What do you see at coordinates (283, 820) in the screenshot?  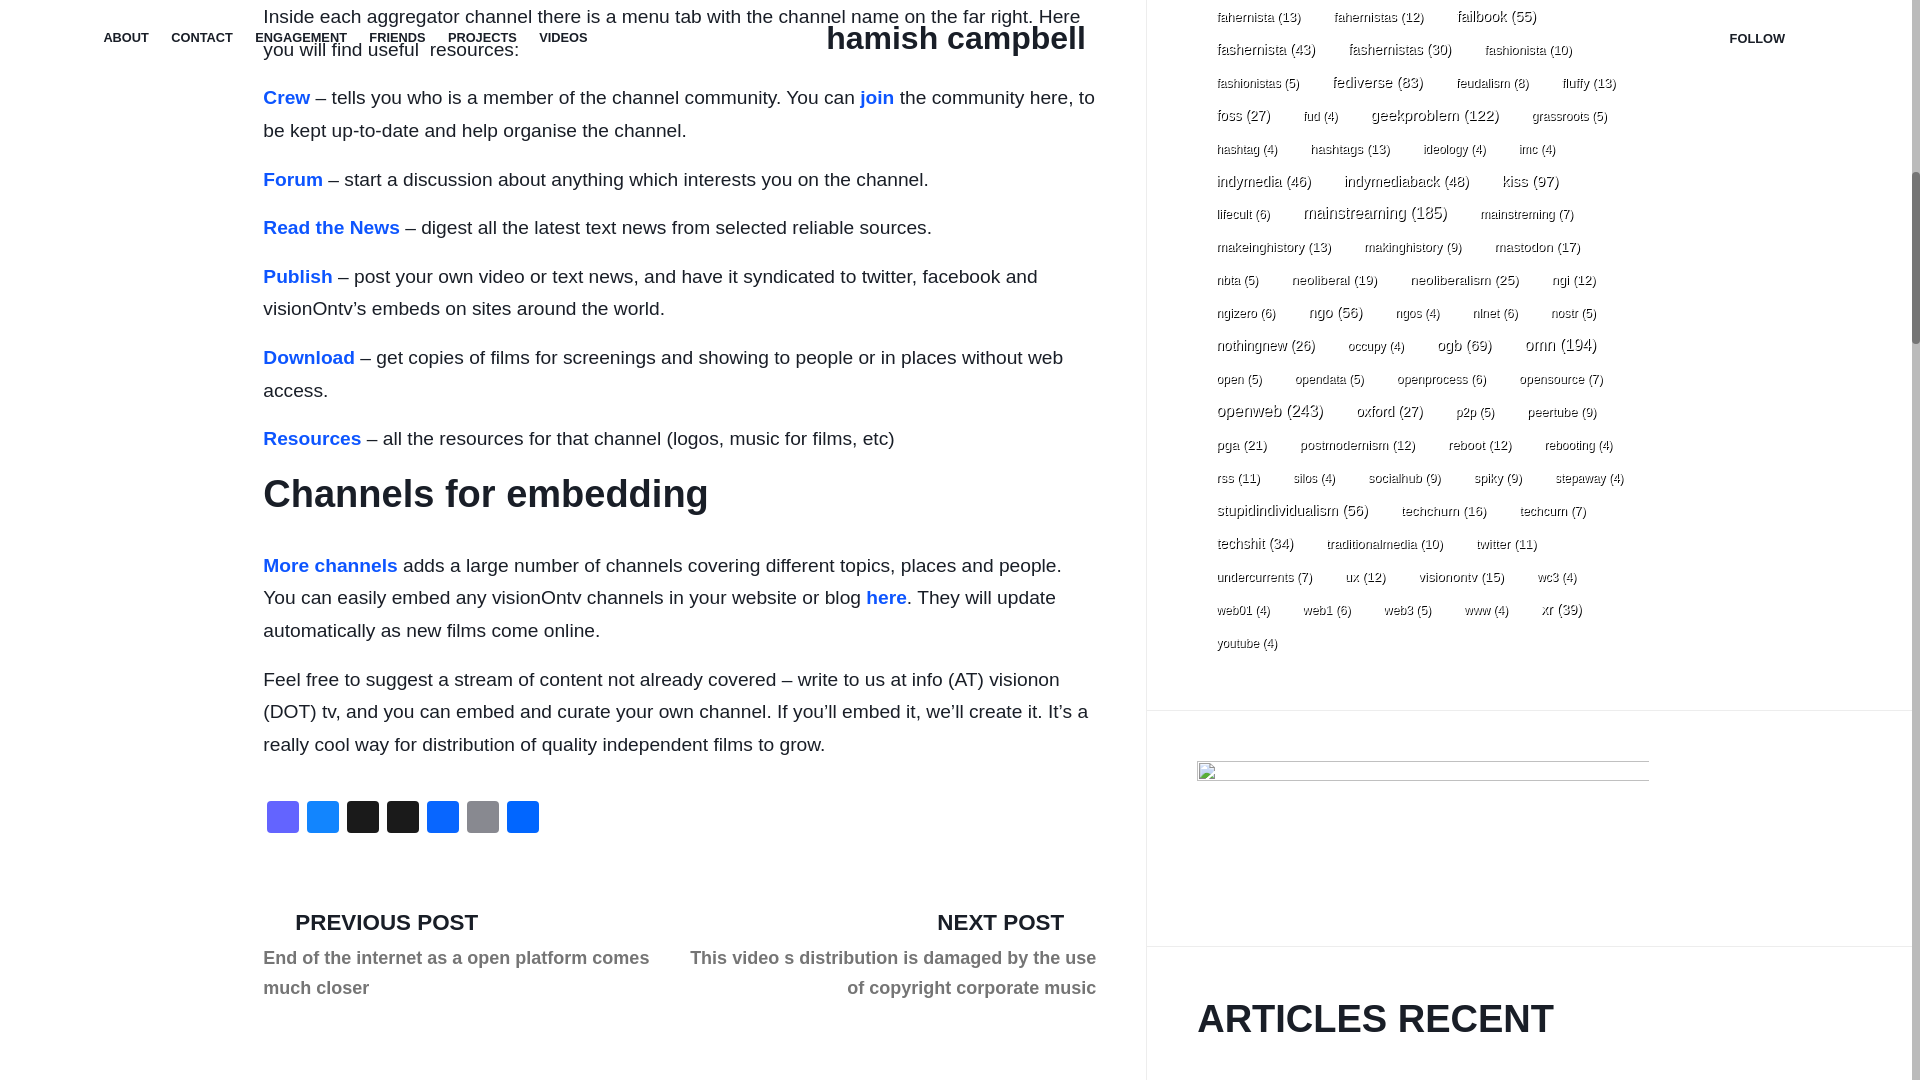 I see `Mastodon` at bounding box center [283, 820].